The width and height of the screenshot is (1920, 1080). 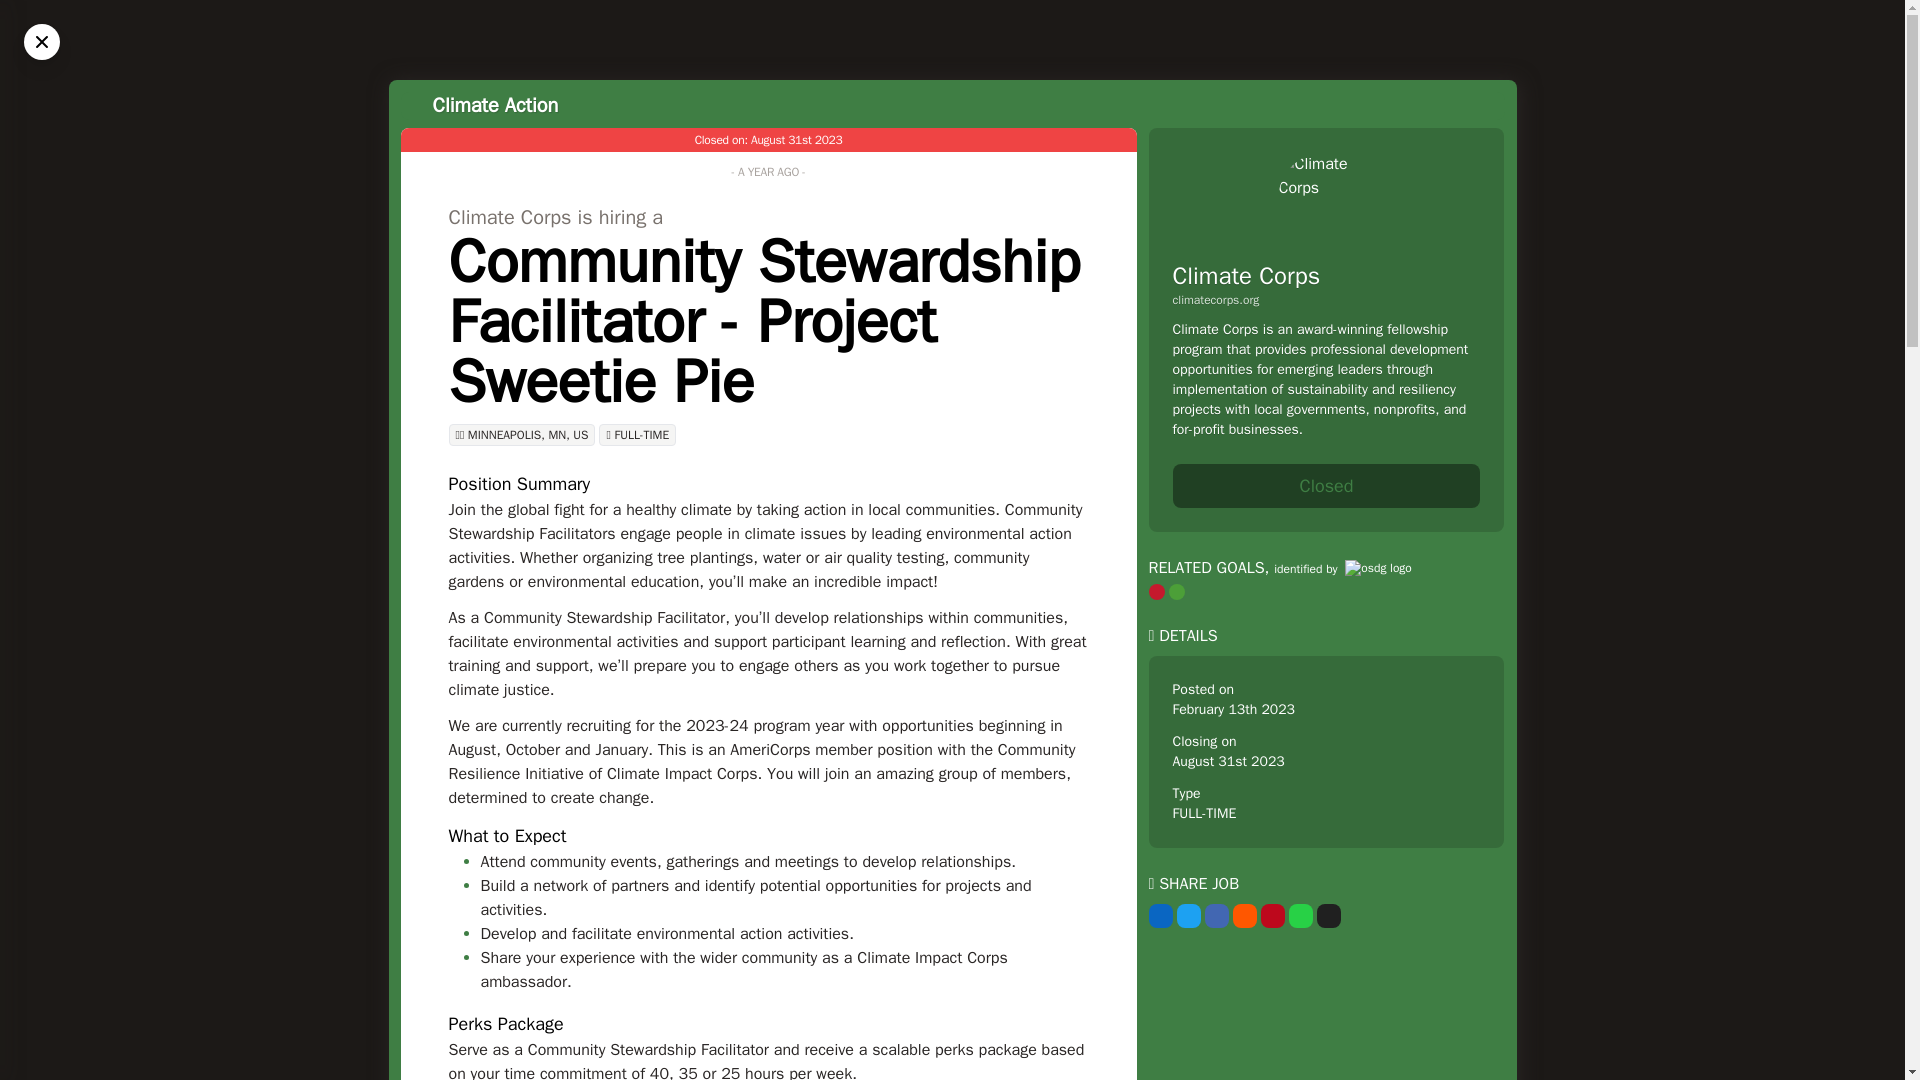 I want to click on share on reddit, so click(x=1244, y=915).